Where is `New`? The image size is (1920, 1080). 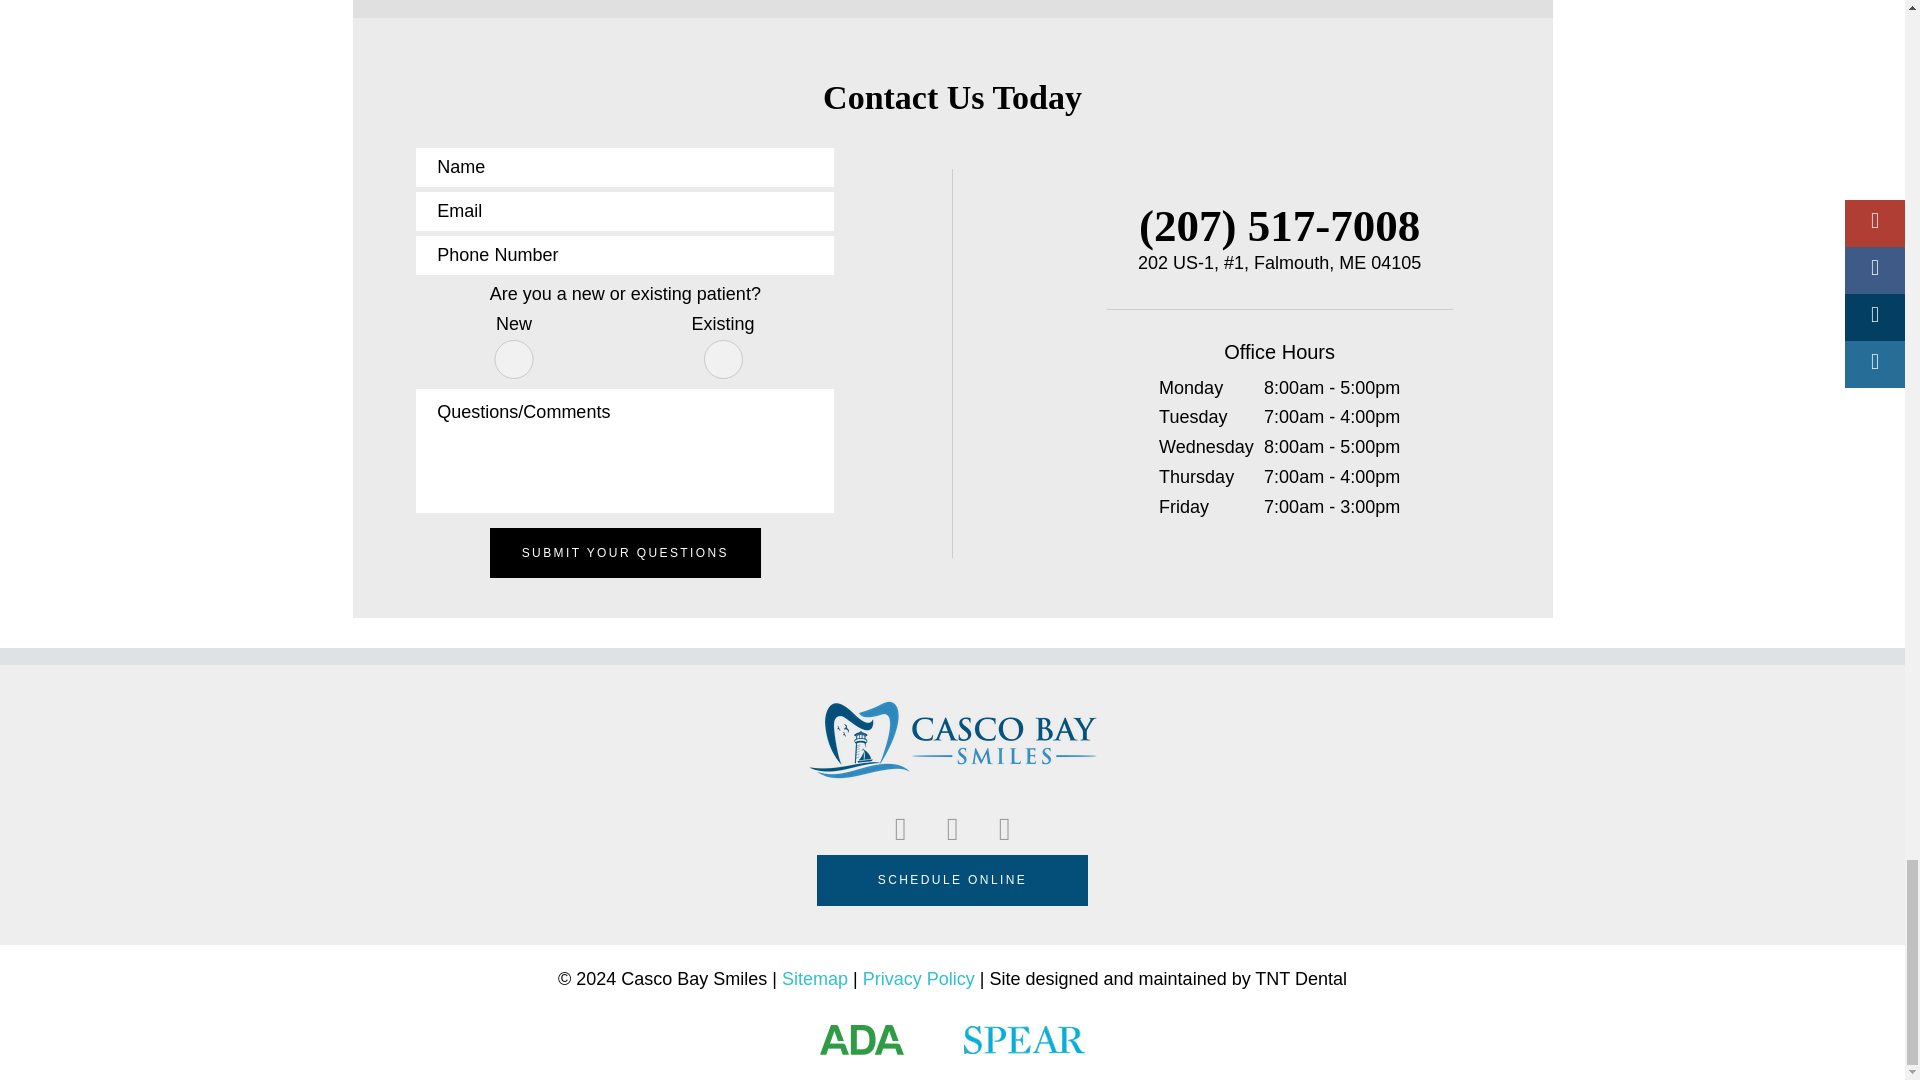 New is located at coordinates (514, 360).